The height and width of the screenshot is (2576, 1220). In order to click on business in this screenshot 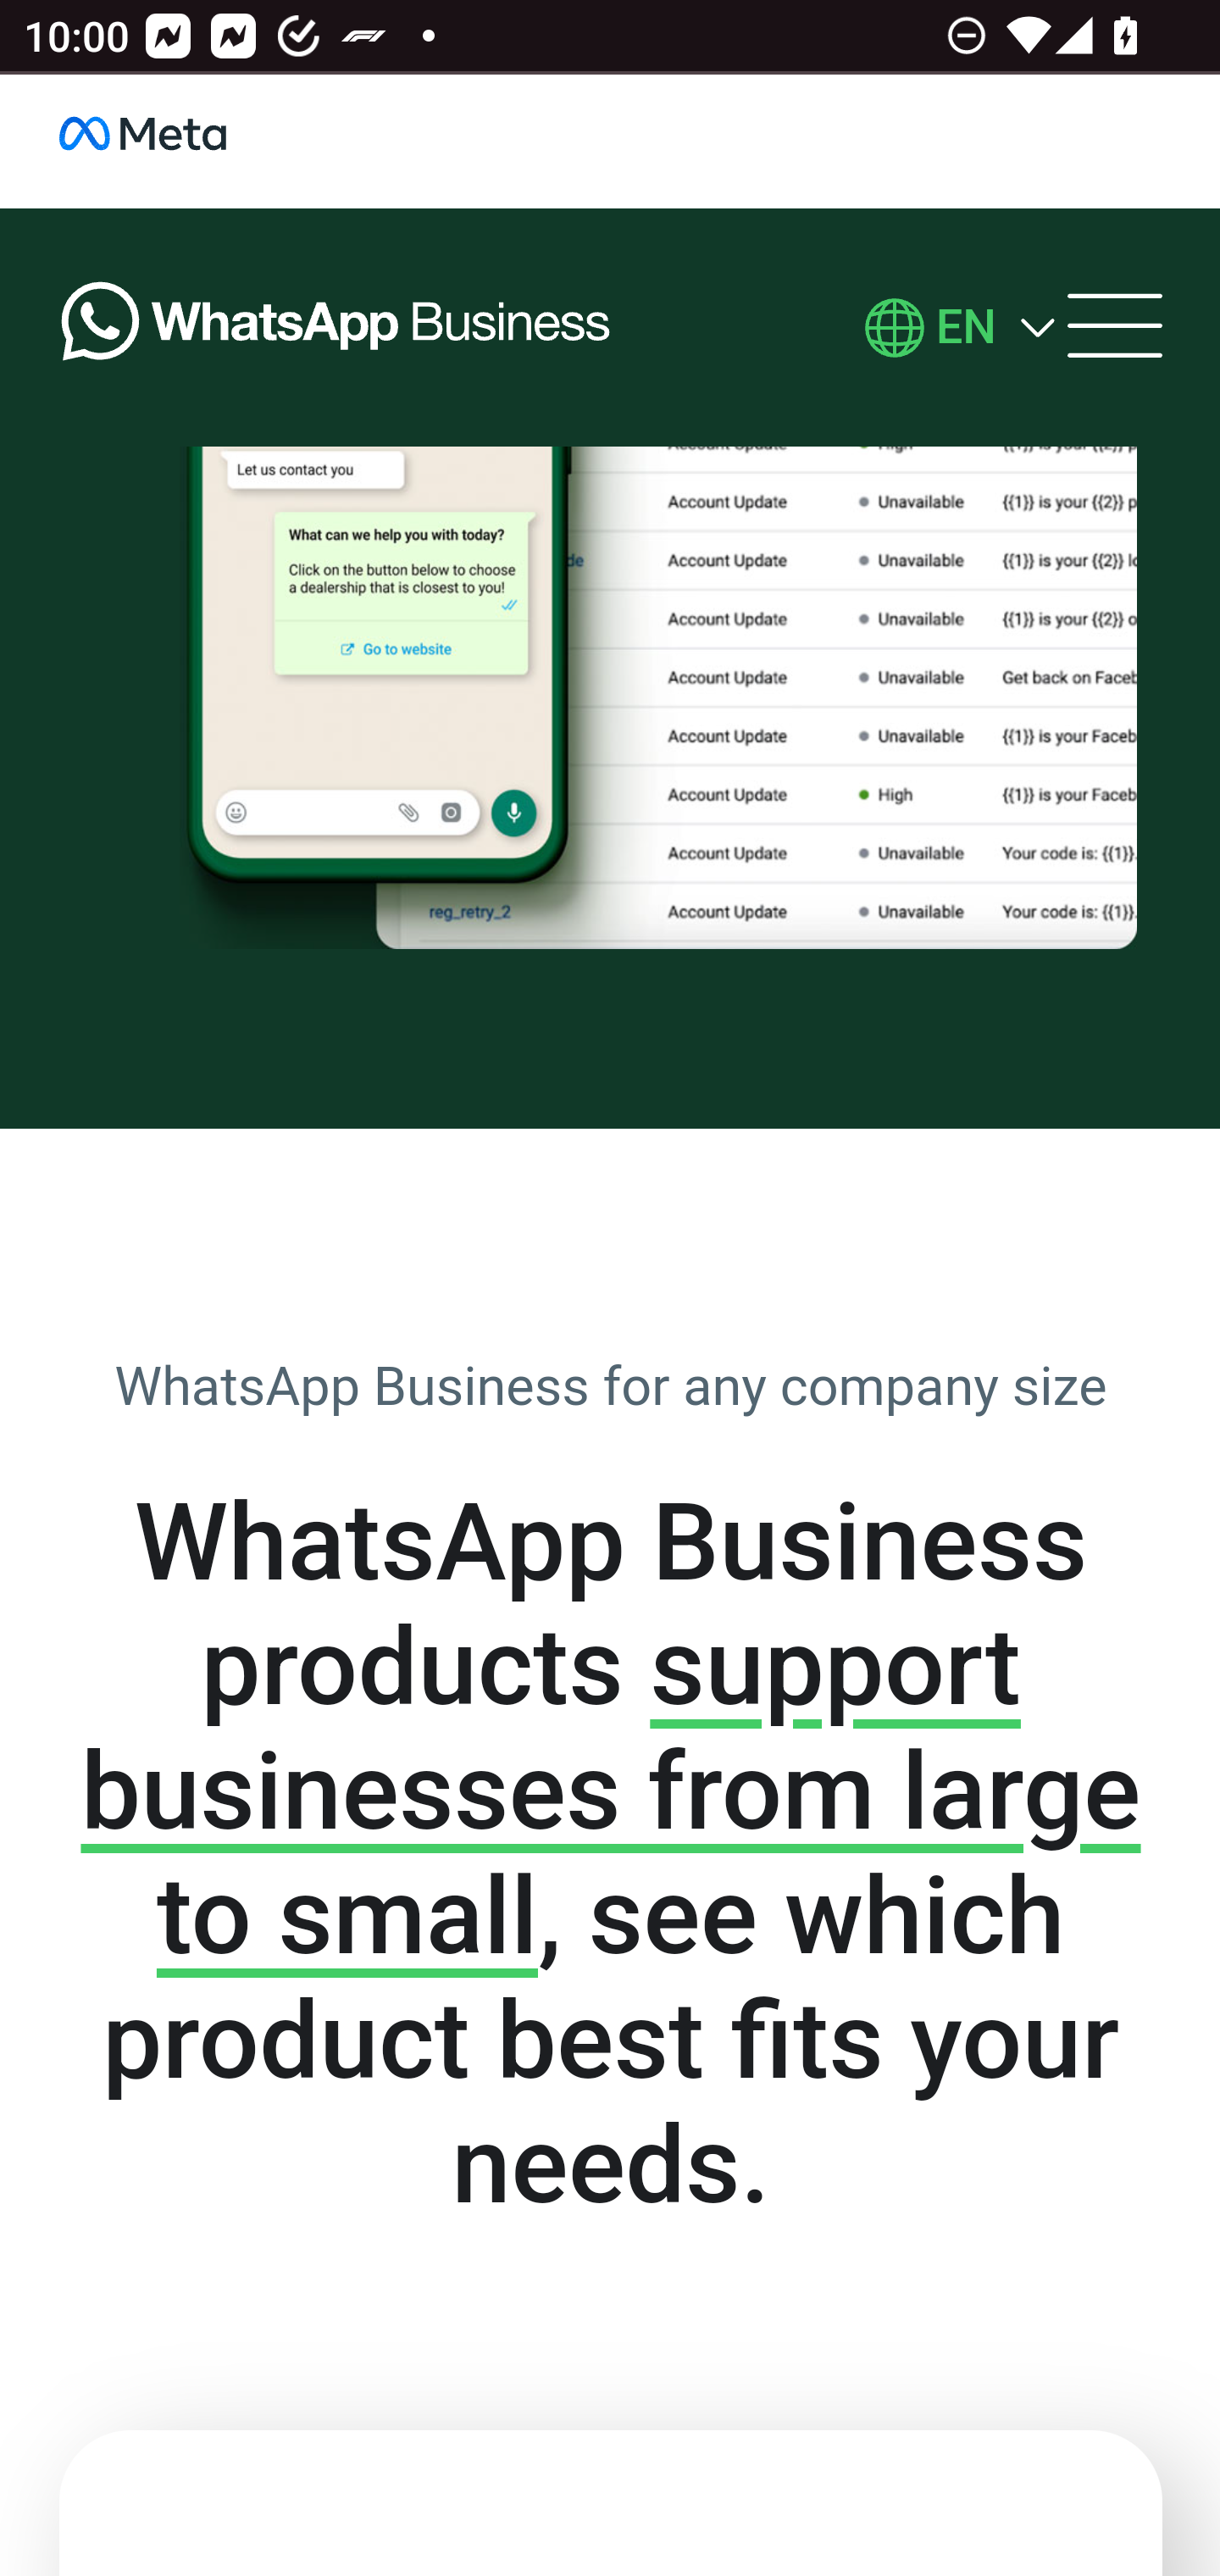, I will do `click(178, 141)`.